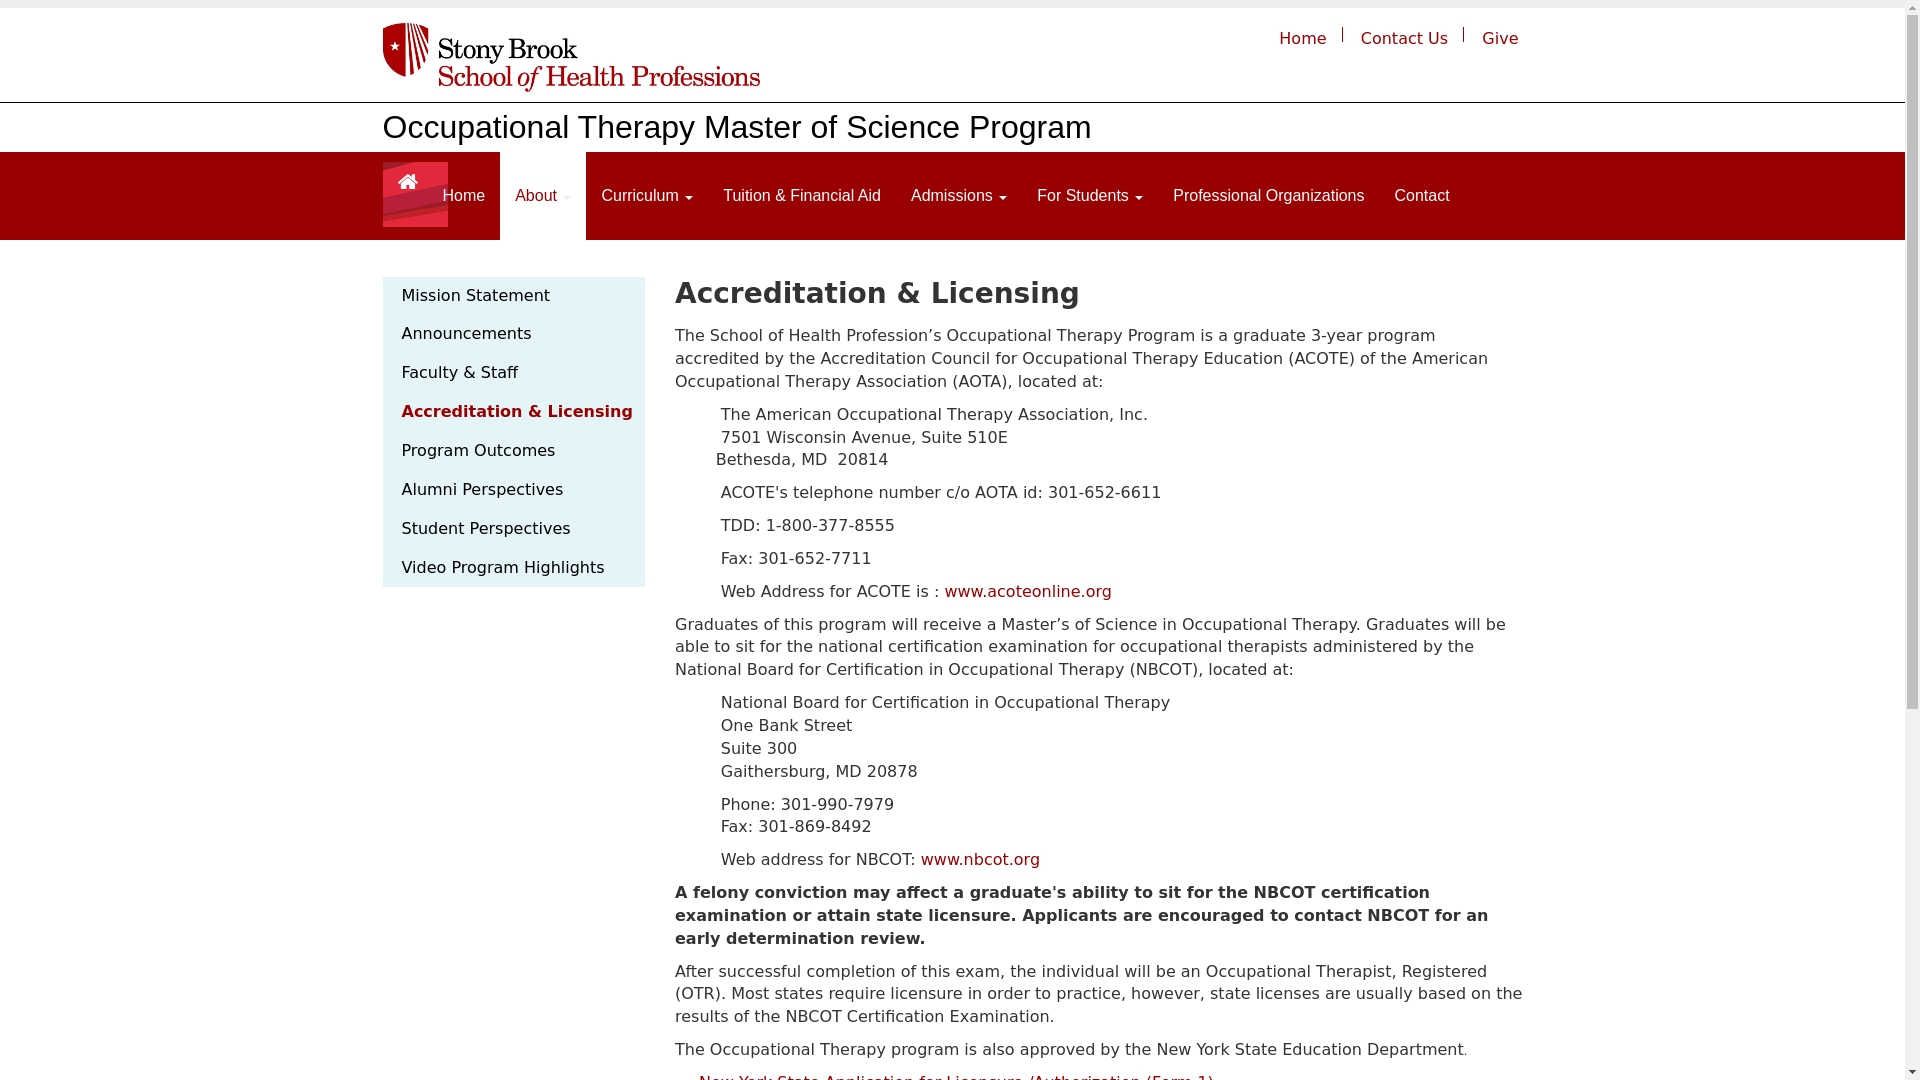 This screenshot has width=1920, height=1080. Describe the element at coordinates (1404, 38) in the screenshot. I see `Contact Us` at that location.